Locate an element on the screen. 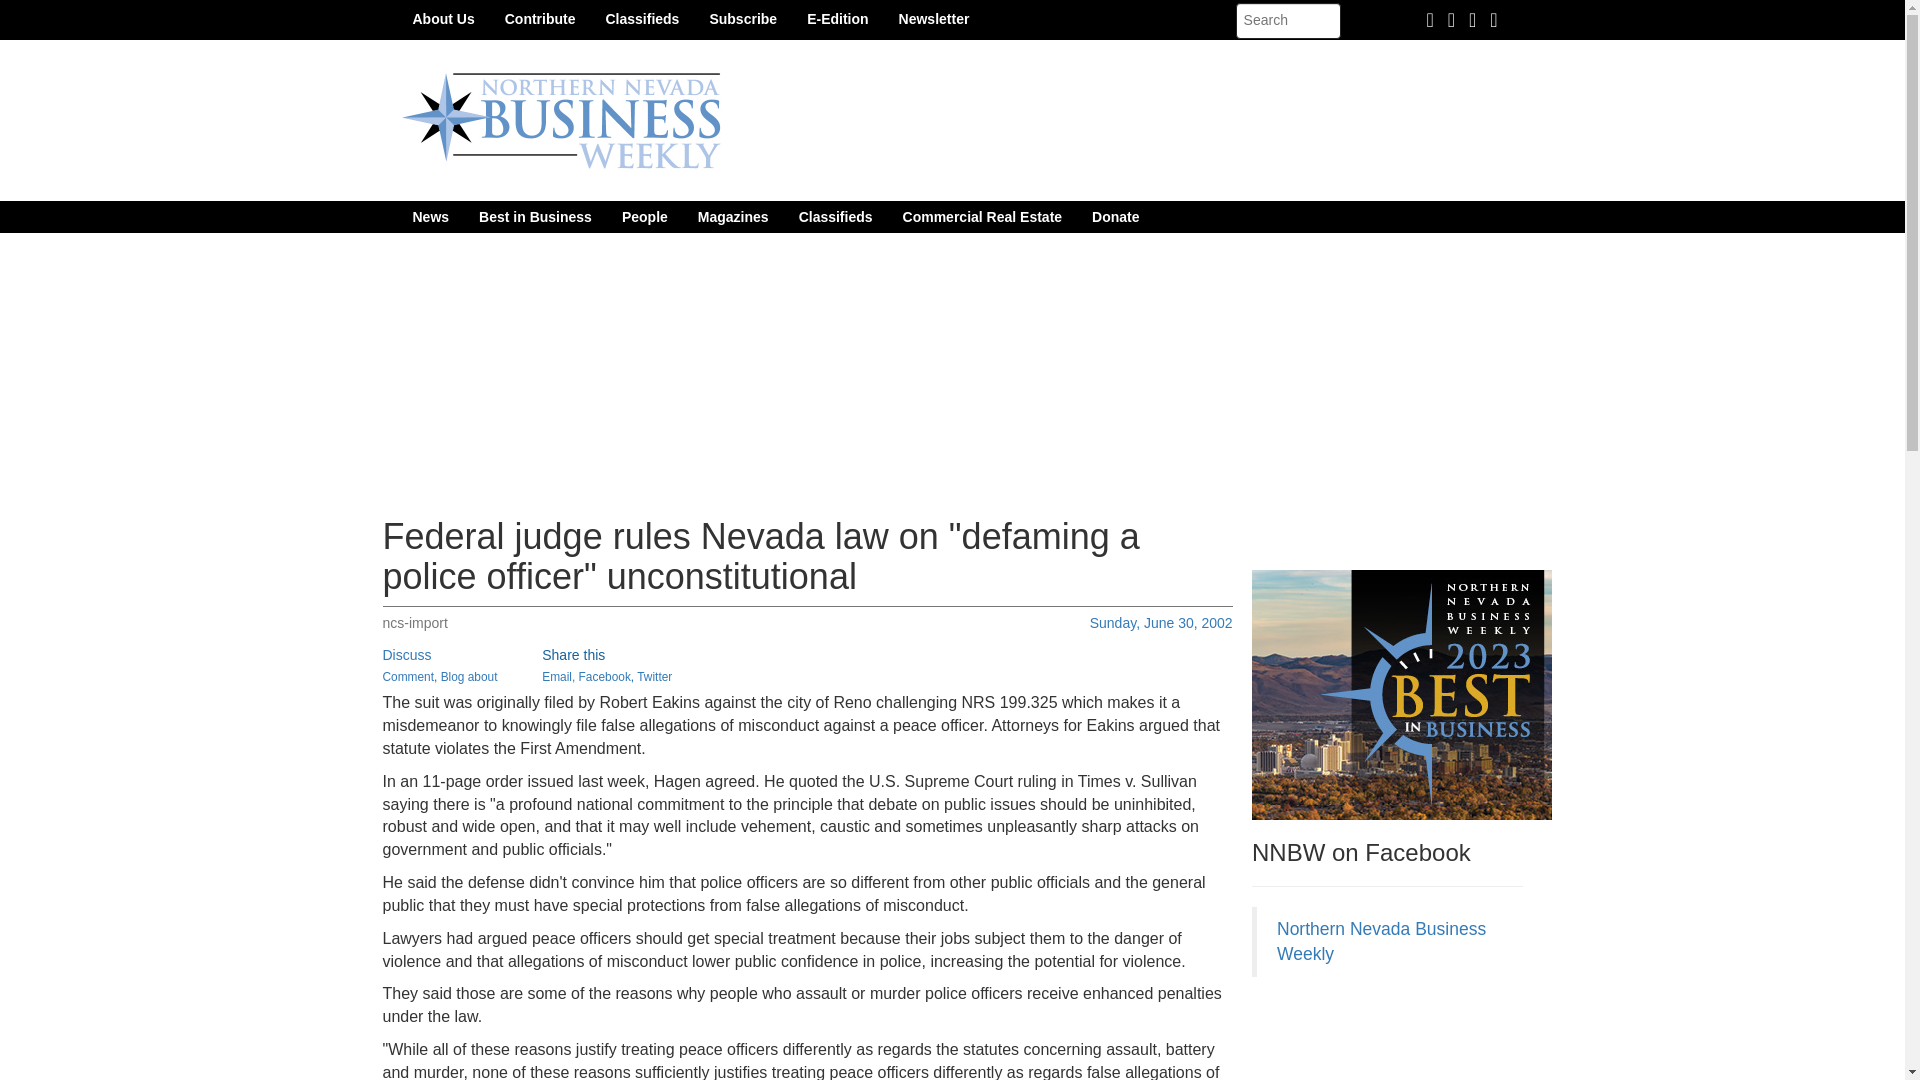 The width and height of the screenshot is (1920, 1080). Contribute is located at coordinates (540, 18).